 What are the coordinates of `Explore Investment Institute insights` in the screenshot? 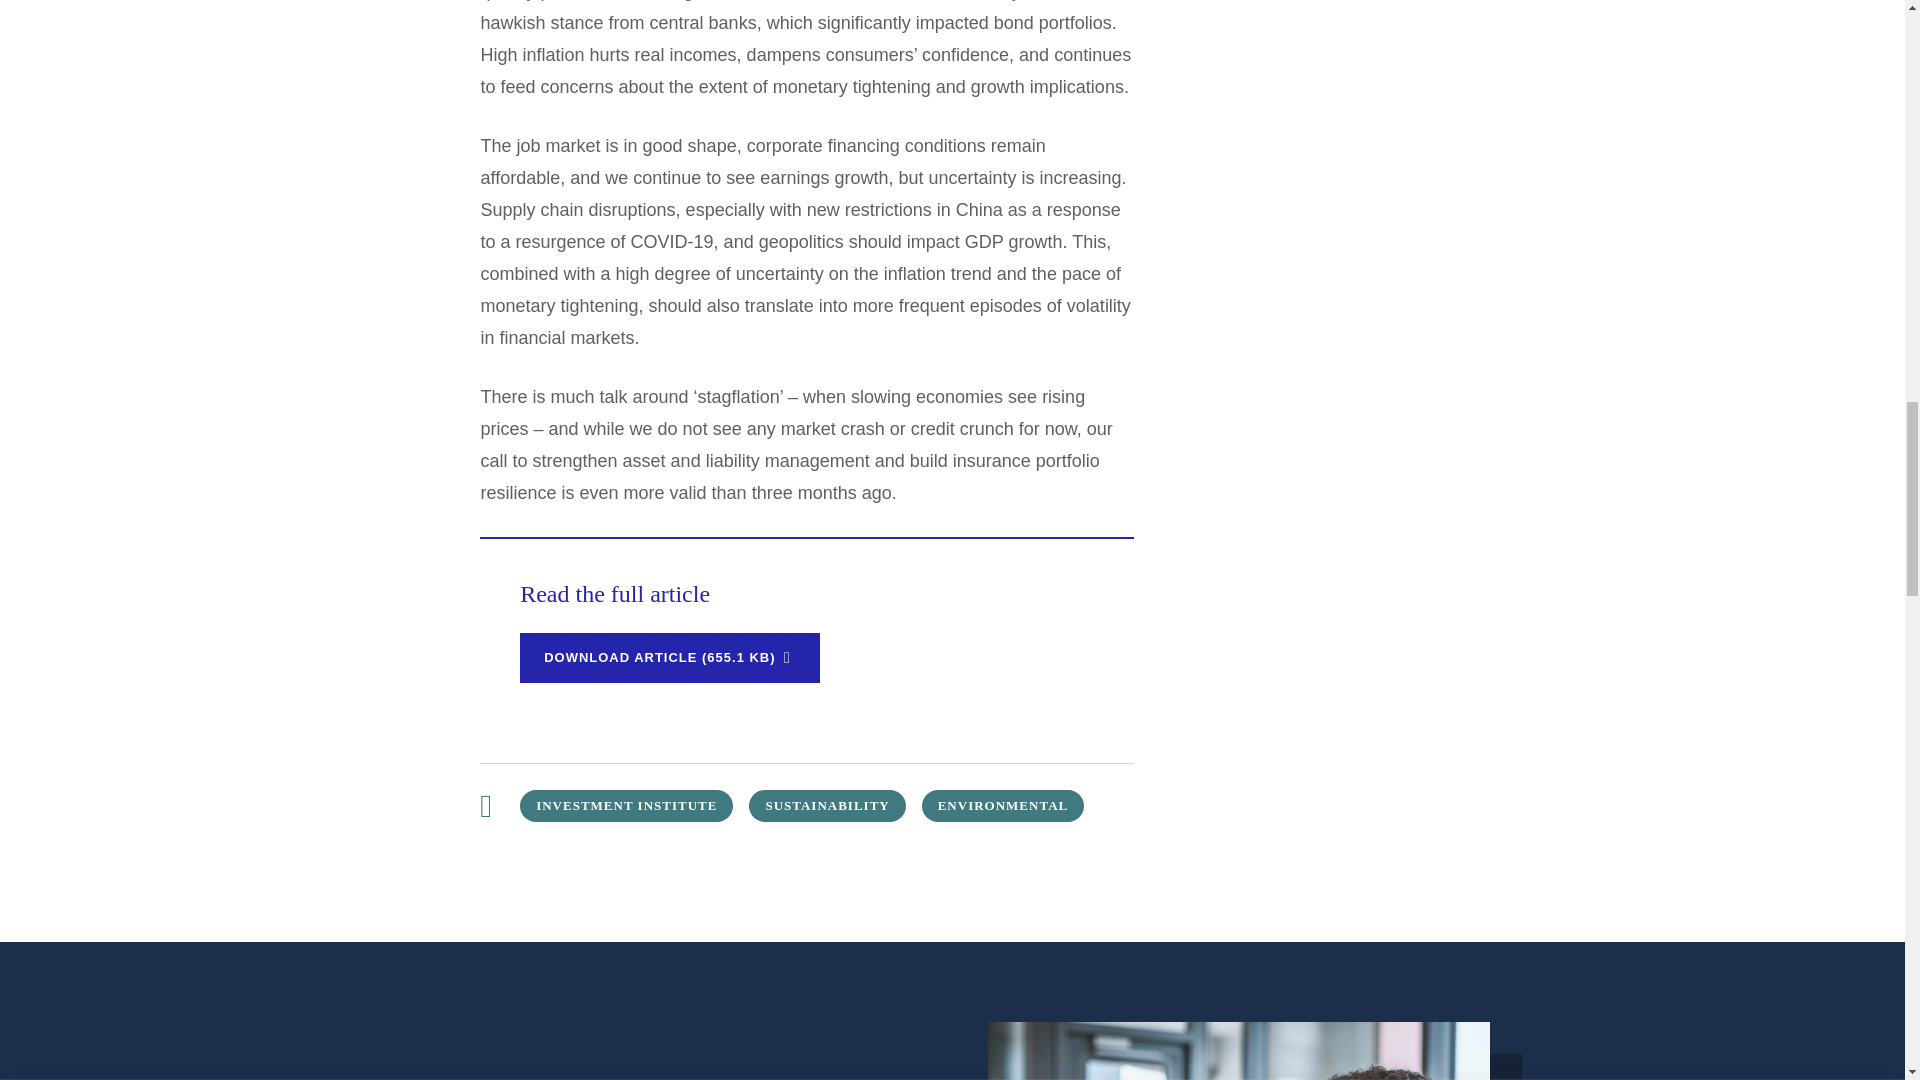 It's located at (626, 805).